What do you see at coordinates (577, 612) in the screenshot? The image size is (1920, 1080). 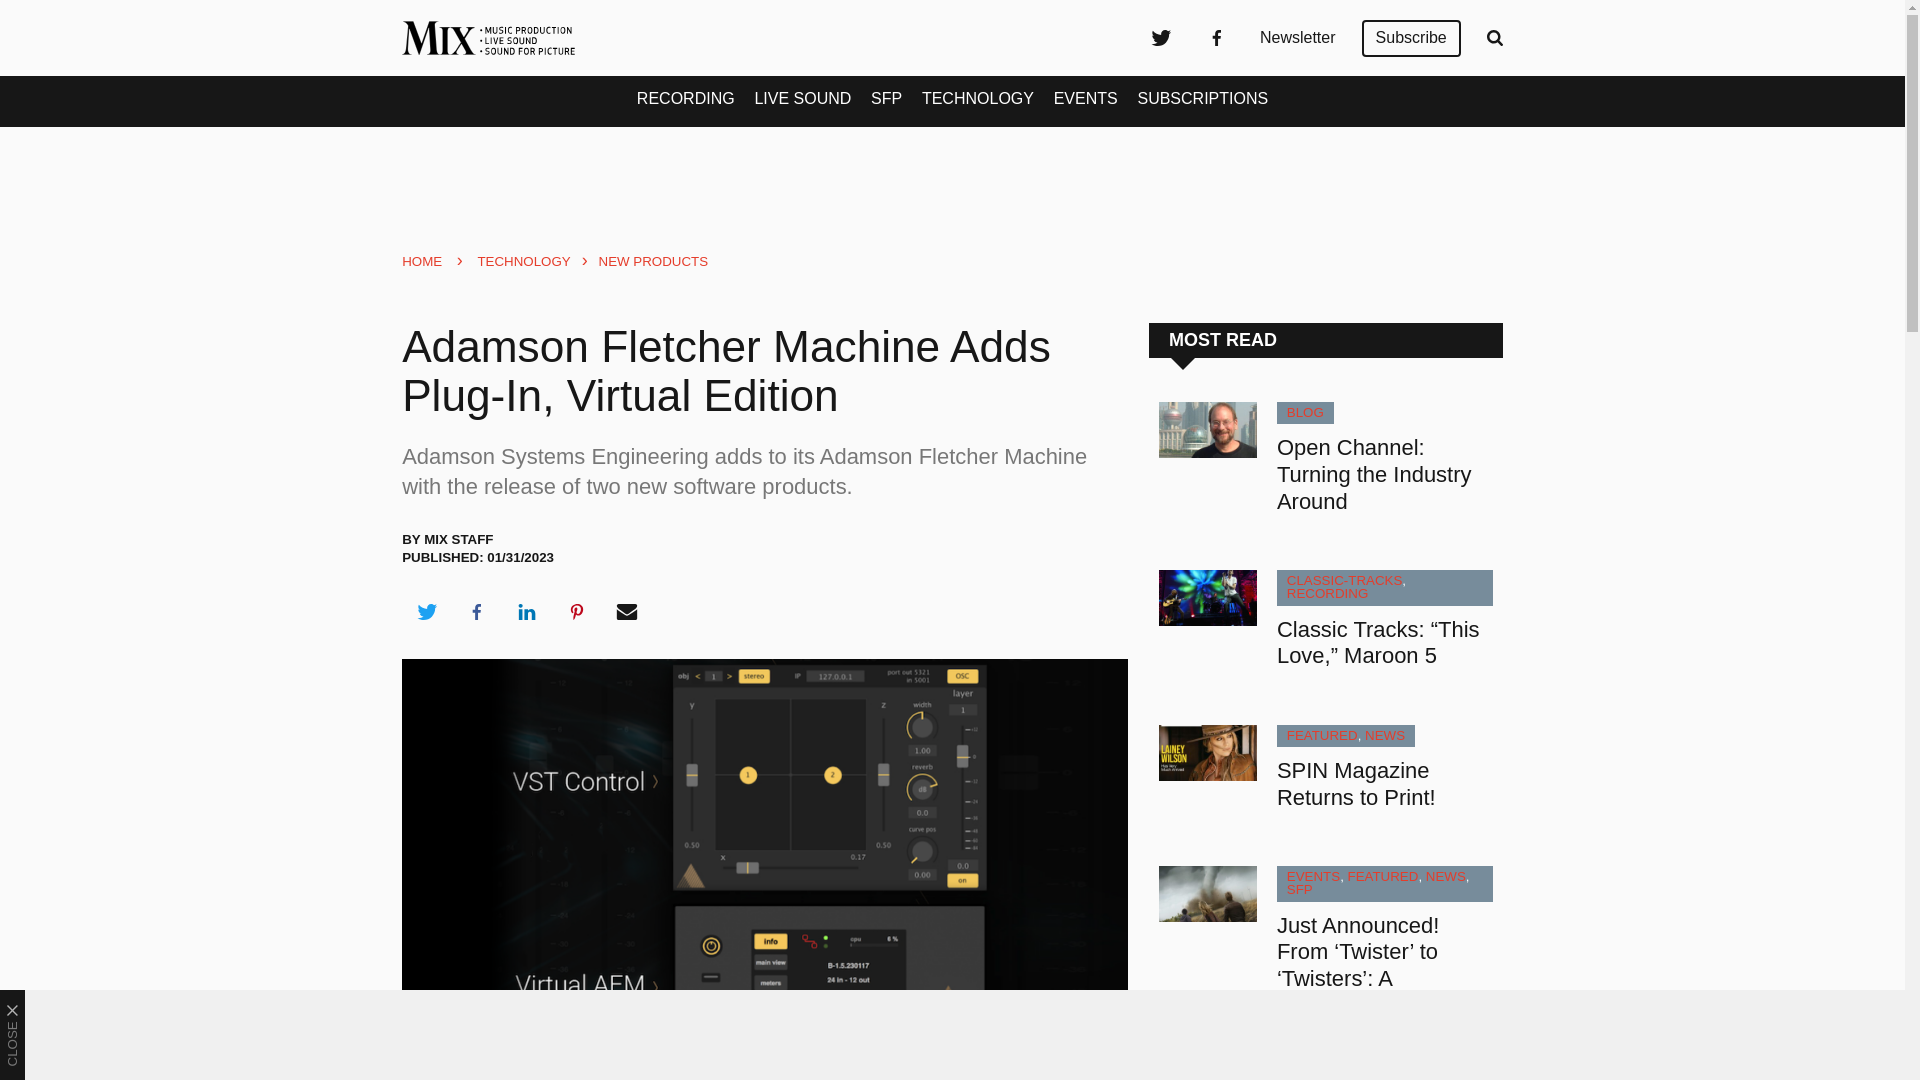 I see `Share on Pinterest` at bounding box center [577, 612].